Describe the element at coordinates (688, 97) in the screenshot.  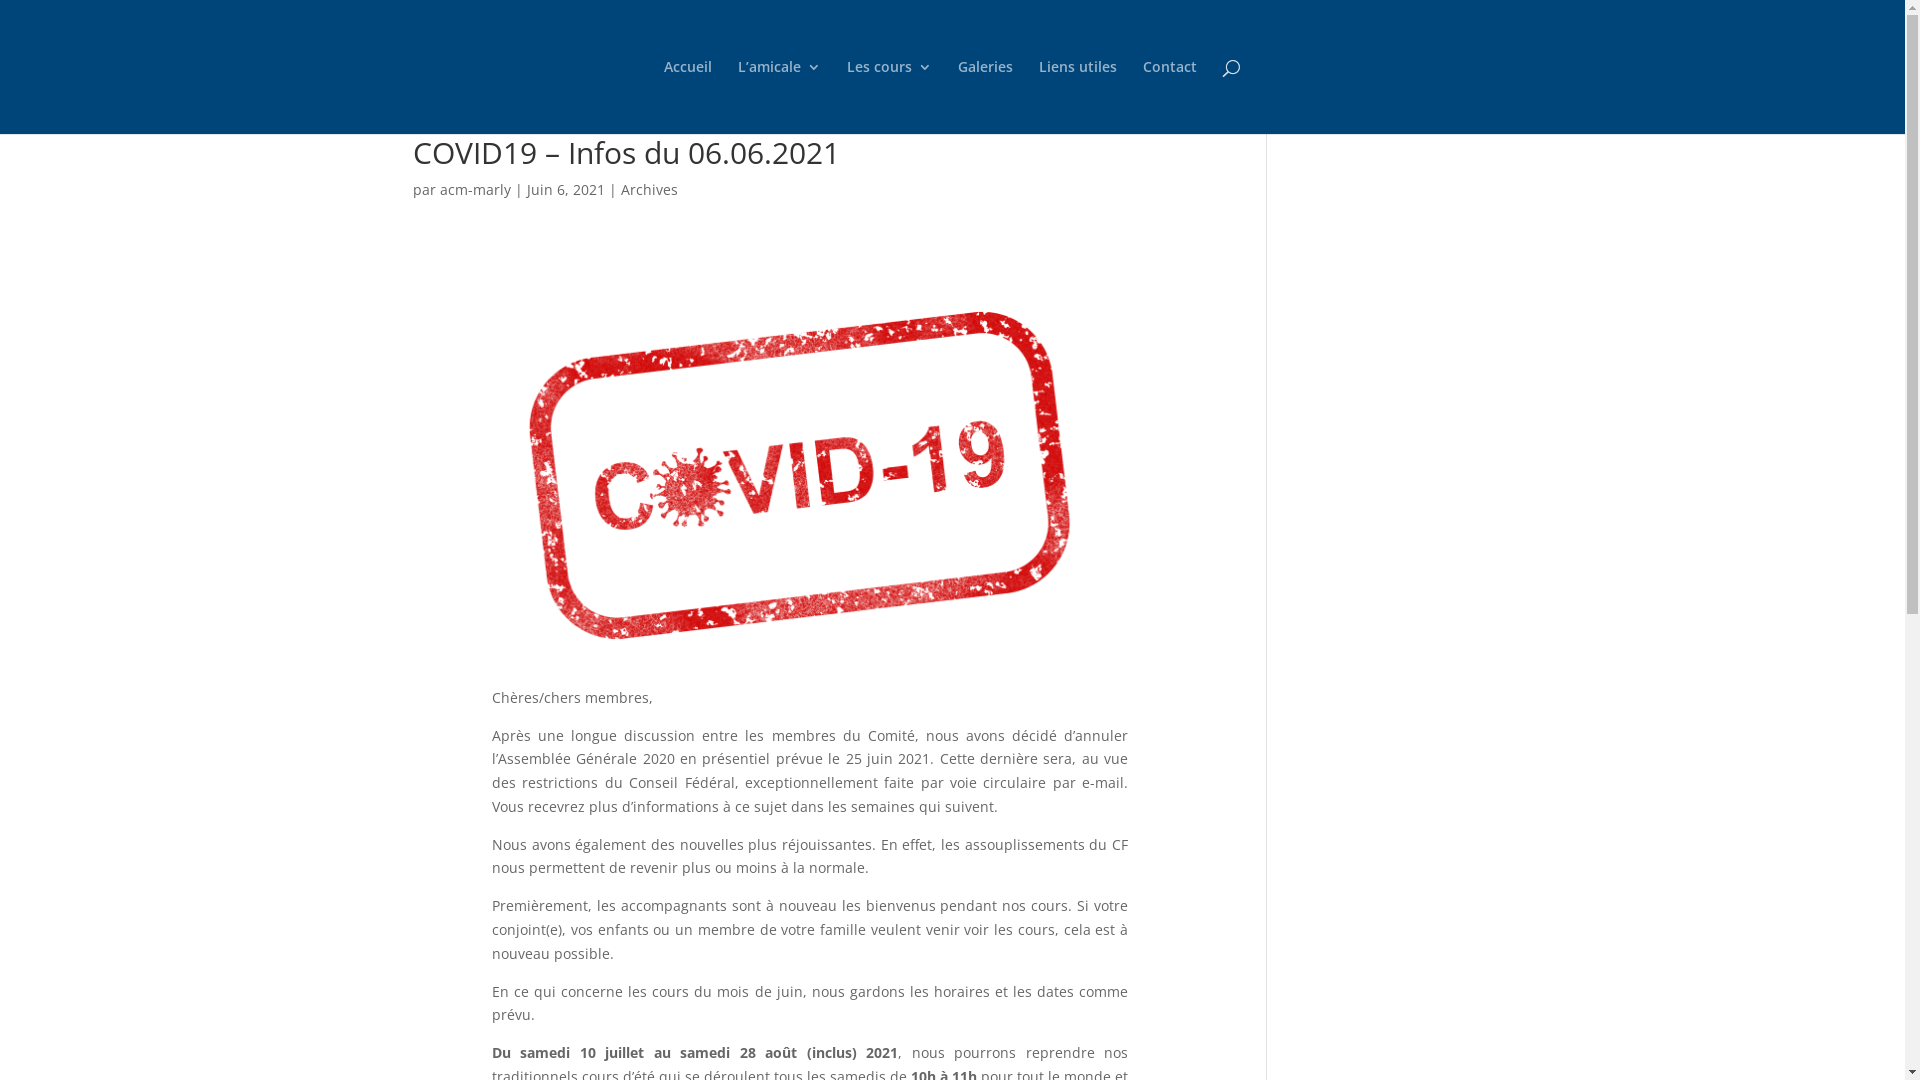
I see `Accueil` at that location.